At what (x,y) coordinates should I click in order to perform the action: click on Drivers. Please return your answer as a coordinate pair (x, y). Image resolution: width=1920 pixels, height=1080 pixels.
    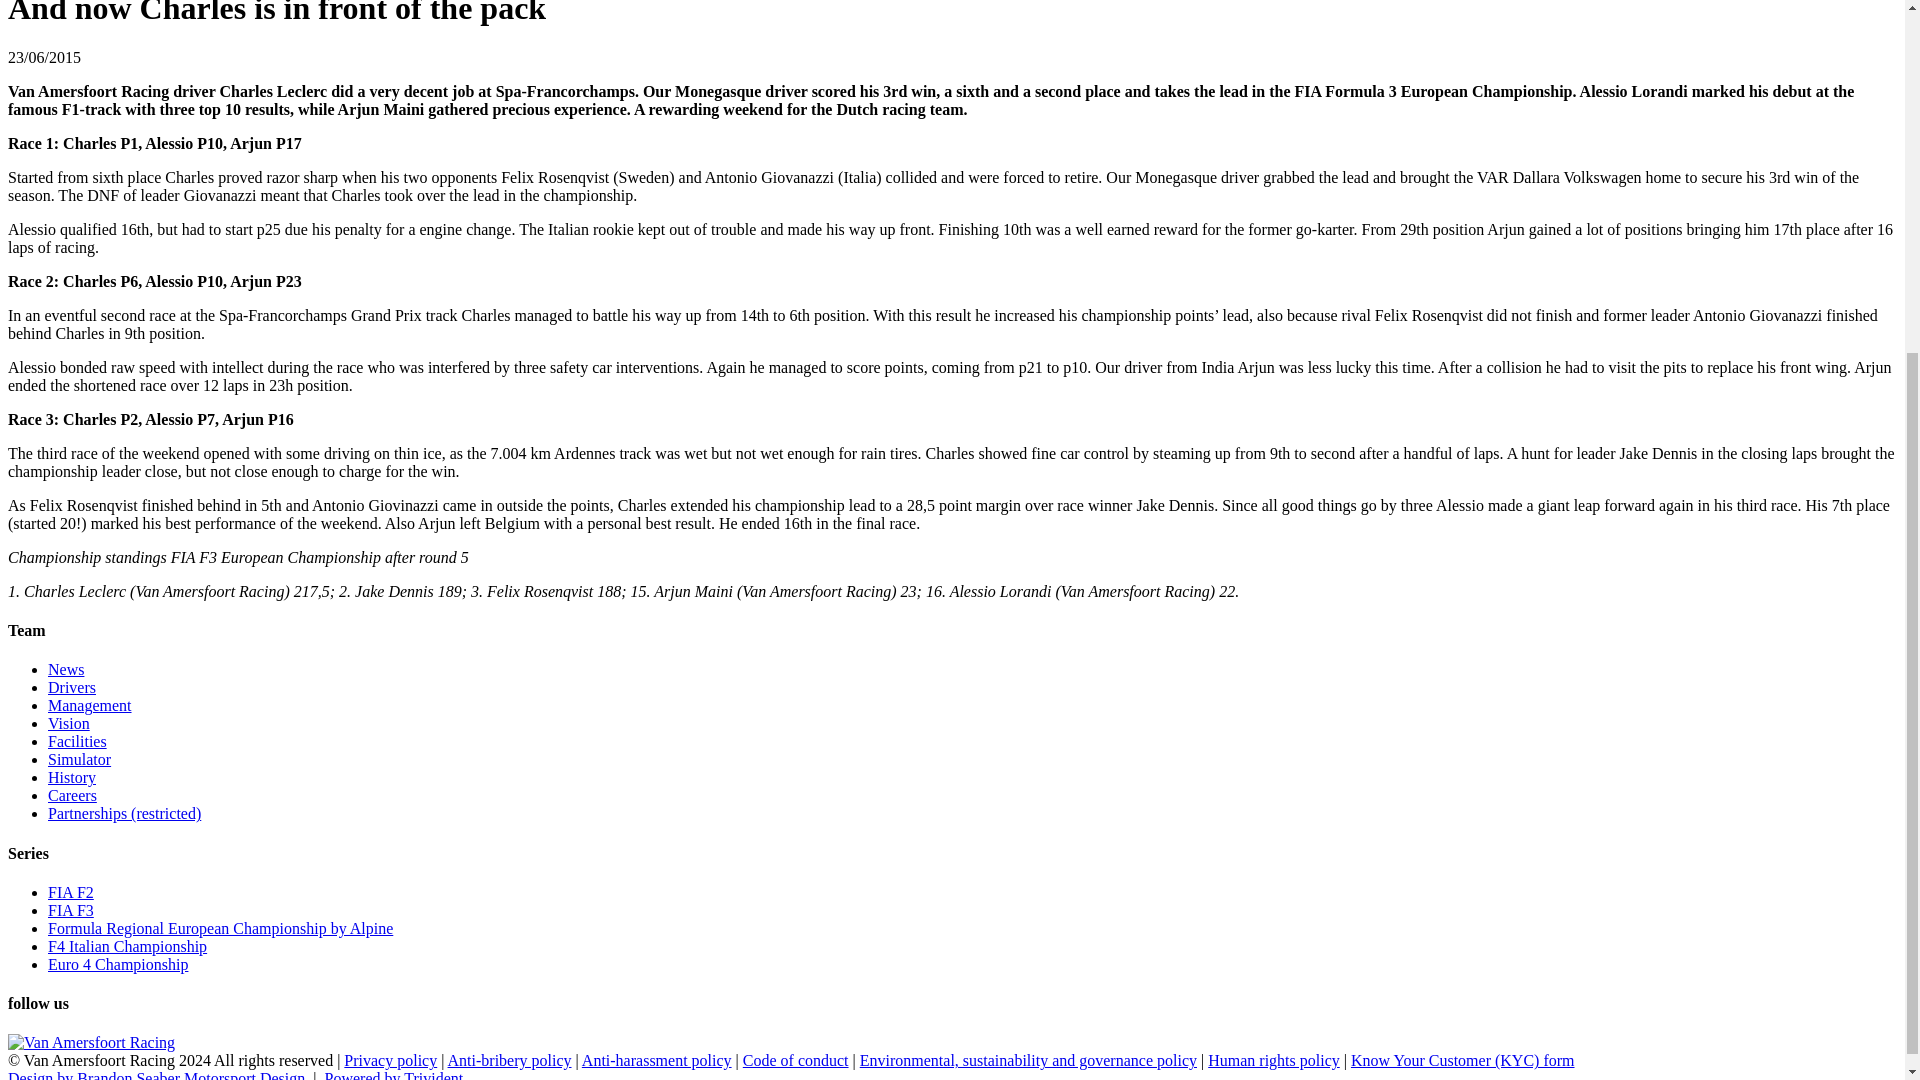
    Looking at the image, I should click on (72, 687).